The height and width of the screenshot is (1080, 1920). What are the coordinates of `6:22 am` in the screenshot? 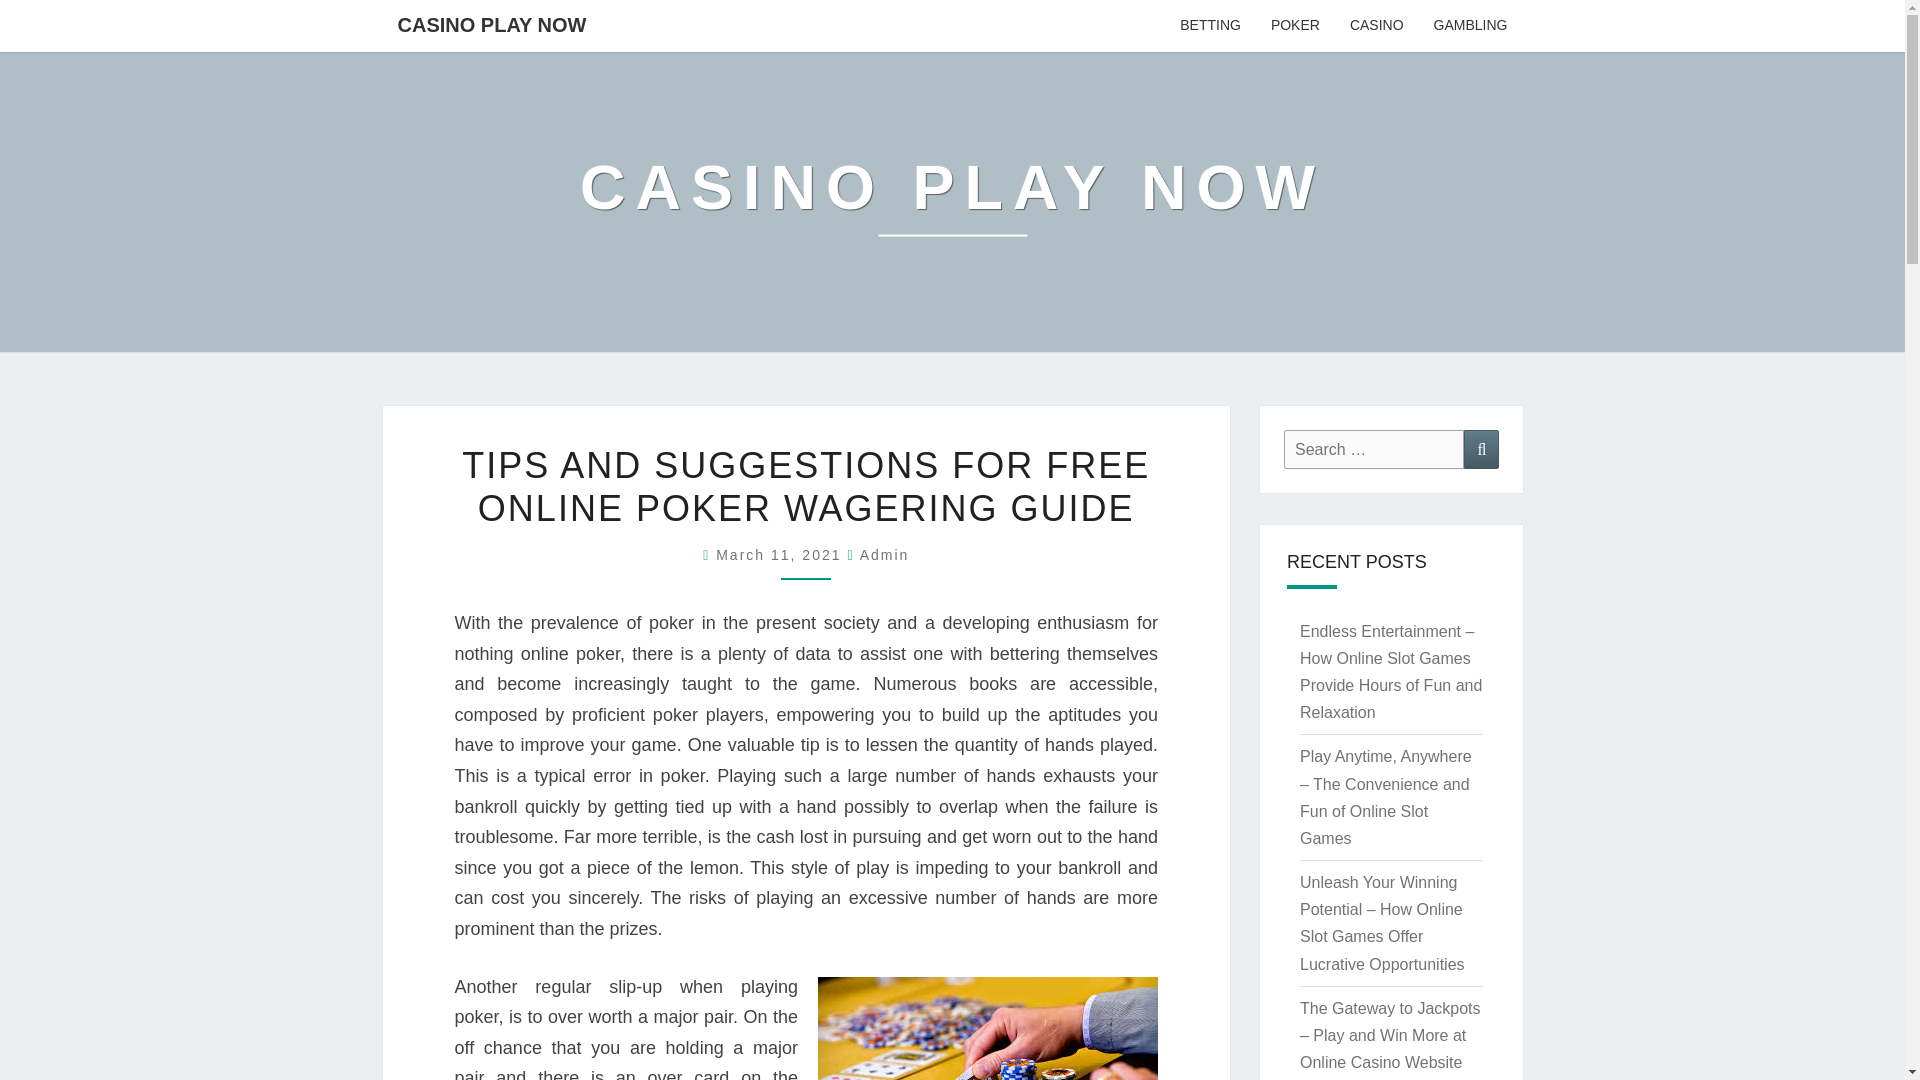 It's located at (781, 554).